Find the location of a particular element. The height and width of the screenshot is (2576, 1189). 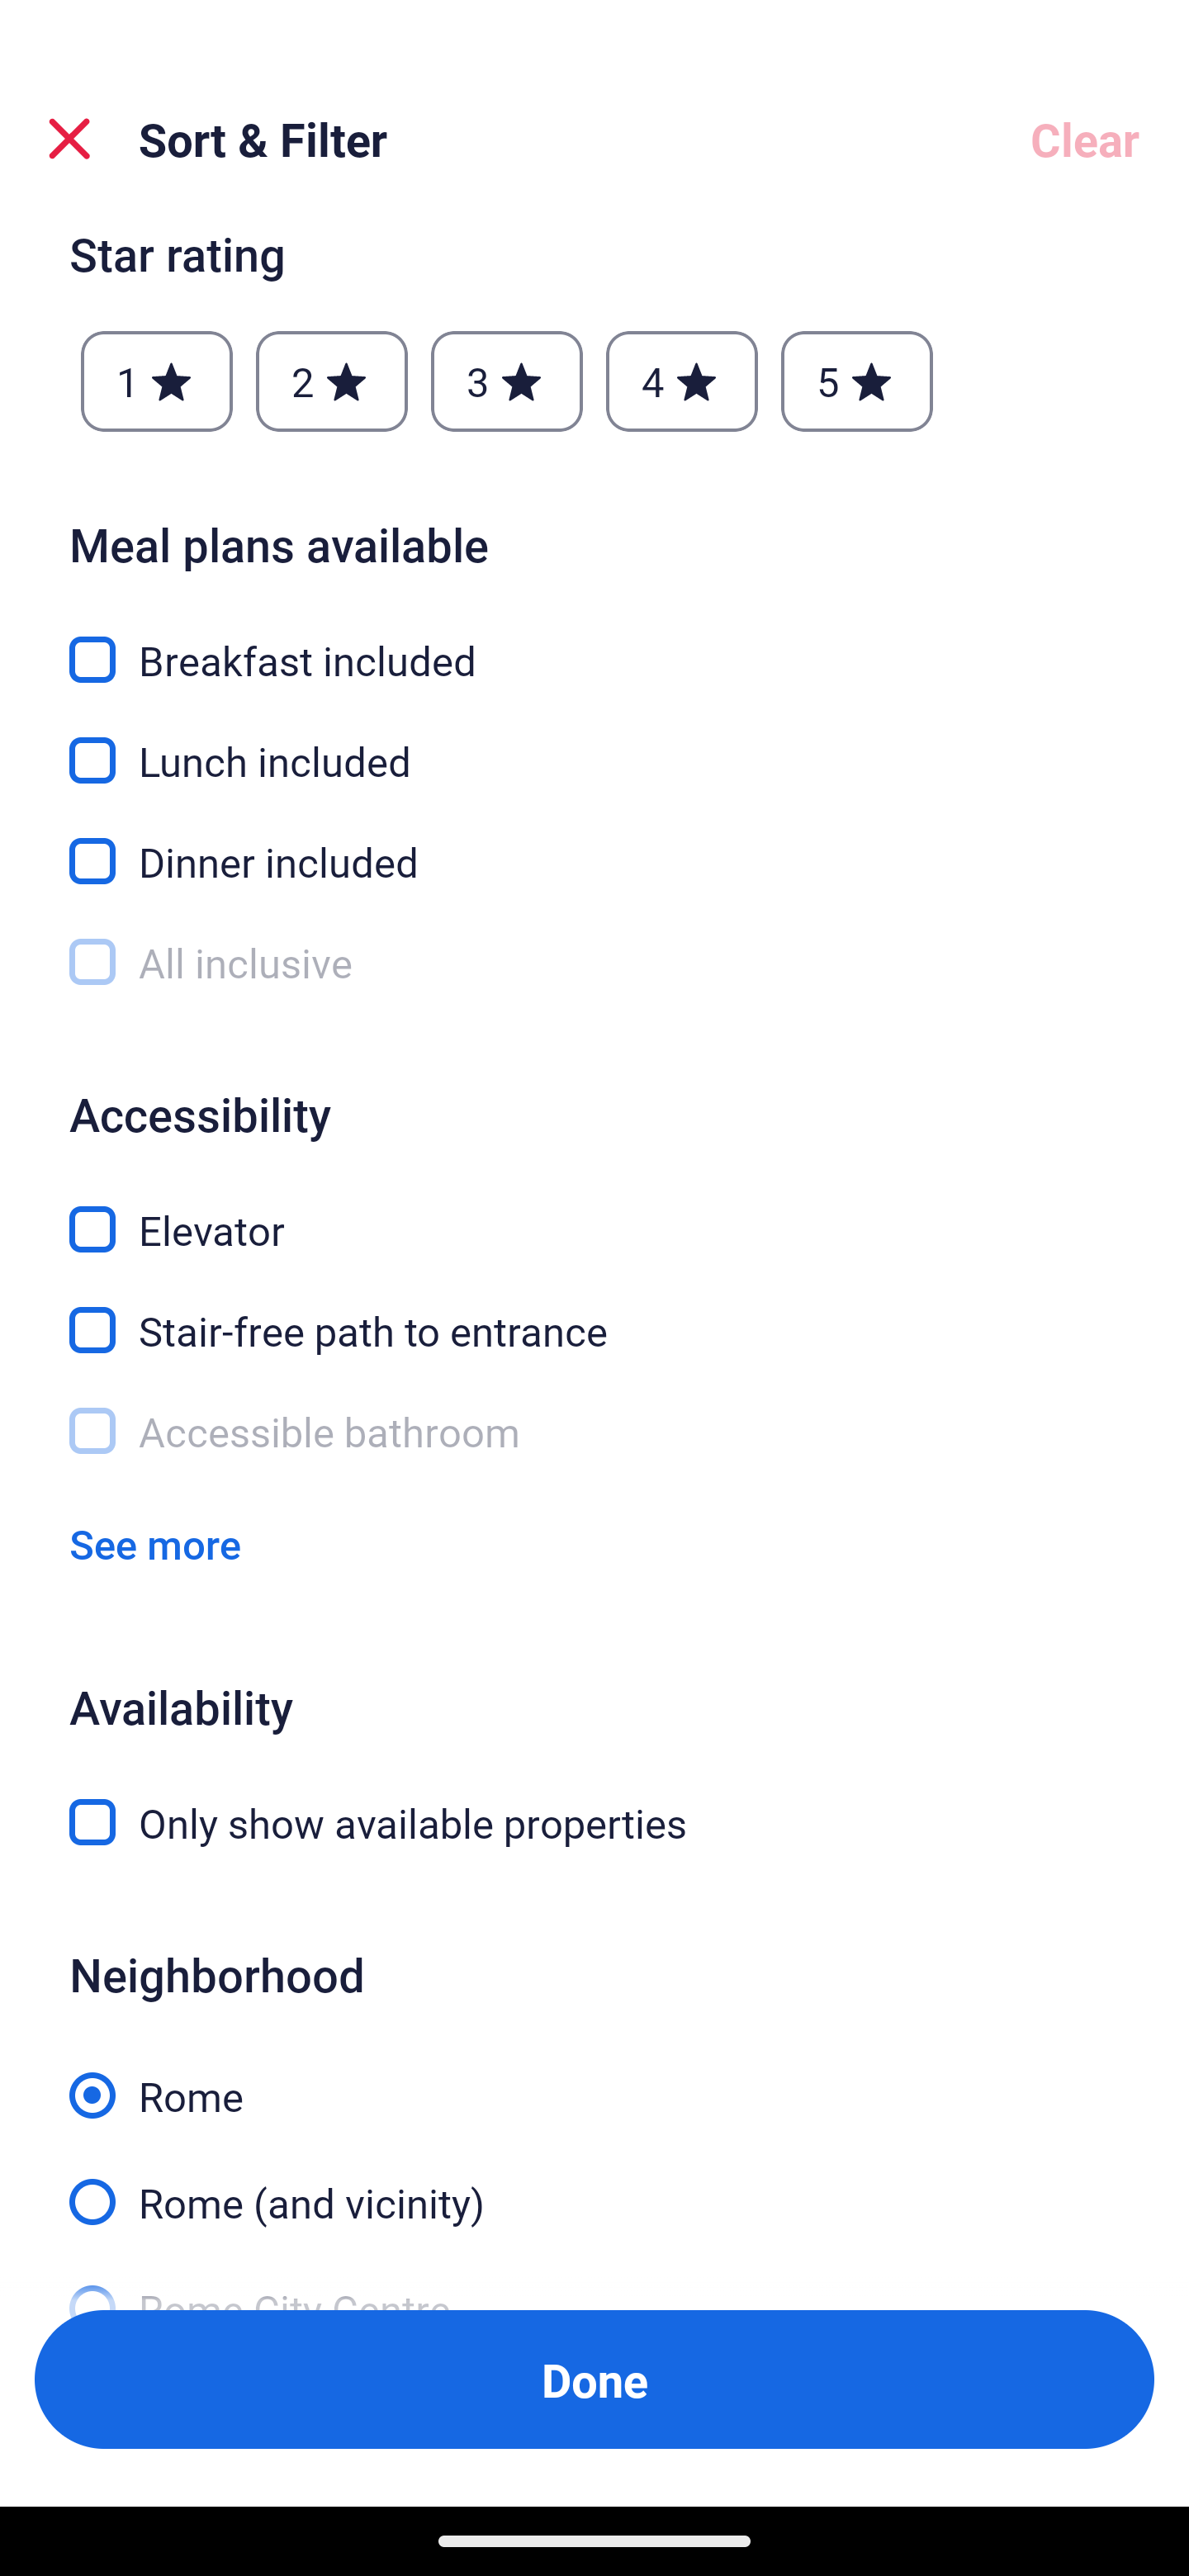

4 is located at coordinates (682, 381).